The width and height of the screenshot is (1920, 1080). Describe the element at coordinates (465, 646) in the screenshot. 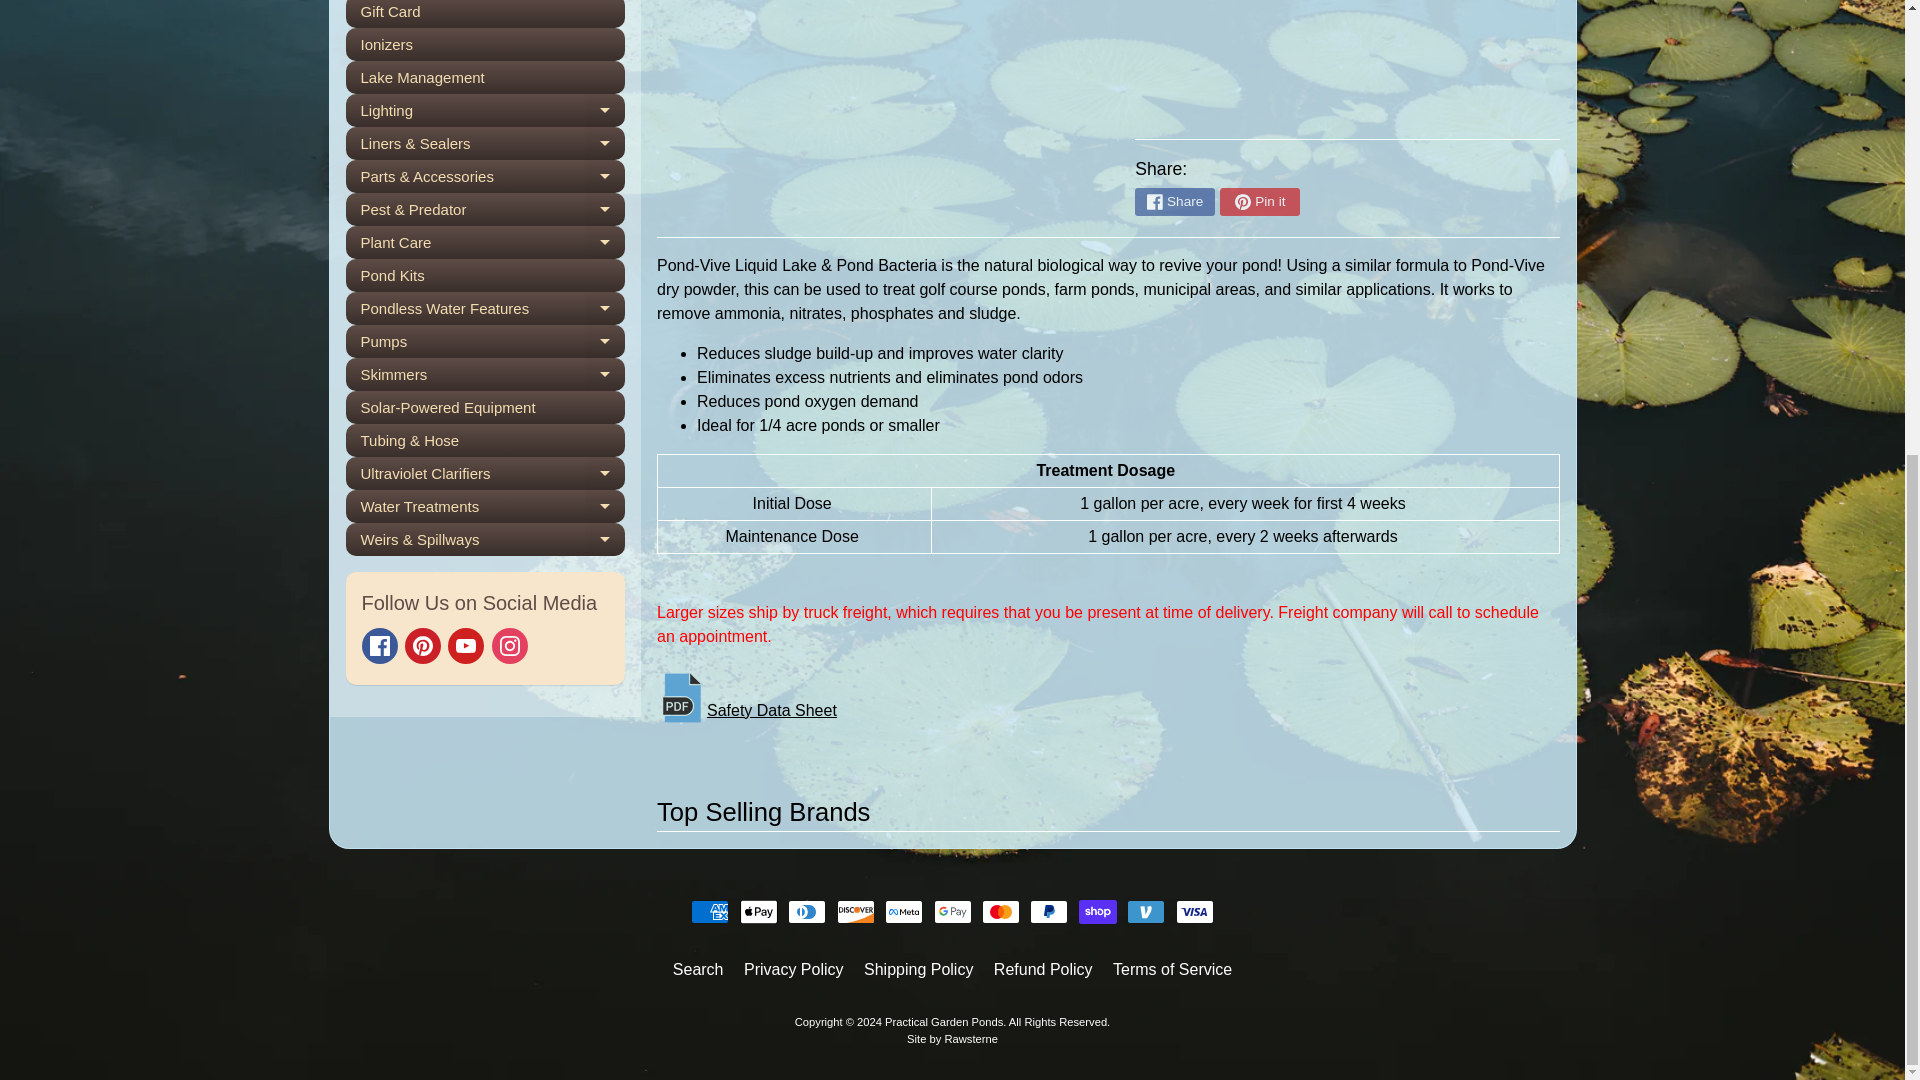

I see `Youtube` at that location.